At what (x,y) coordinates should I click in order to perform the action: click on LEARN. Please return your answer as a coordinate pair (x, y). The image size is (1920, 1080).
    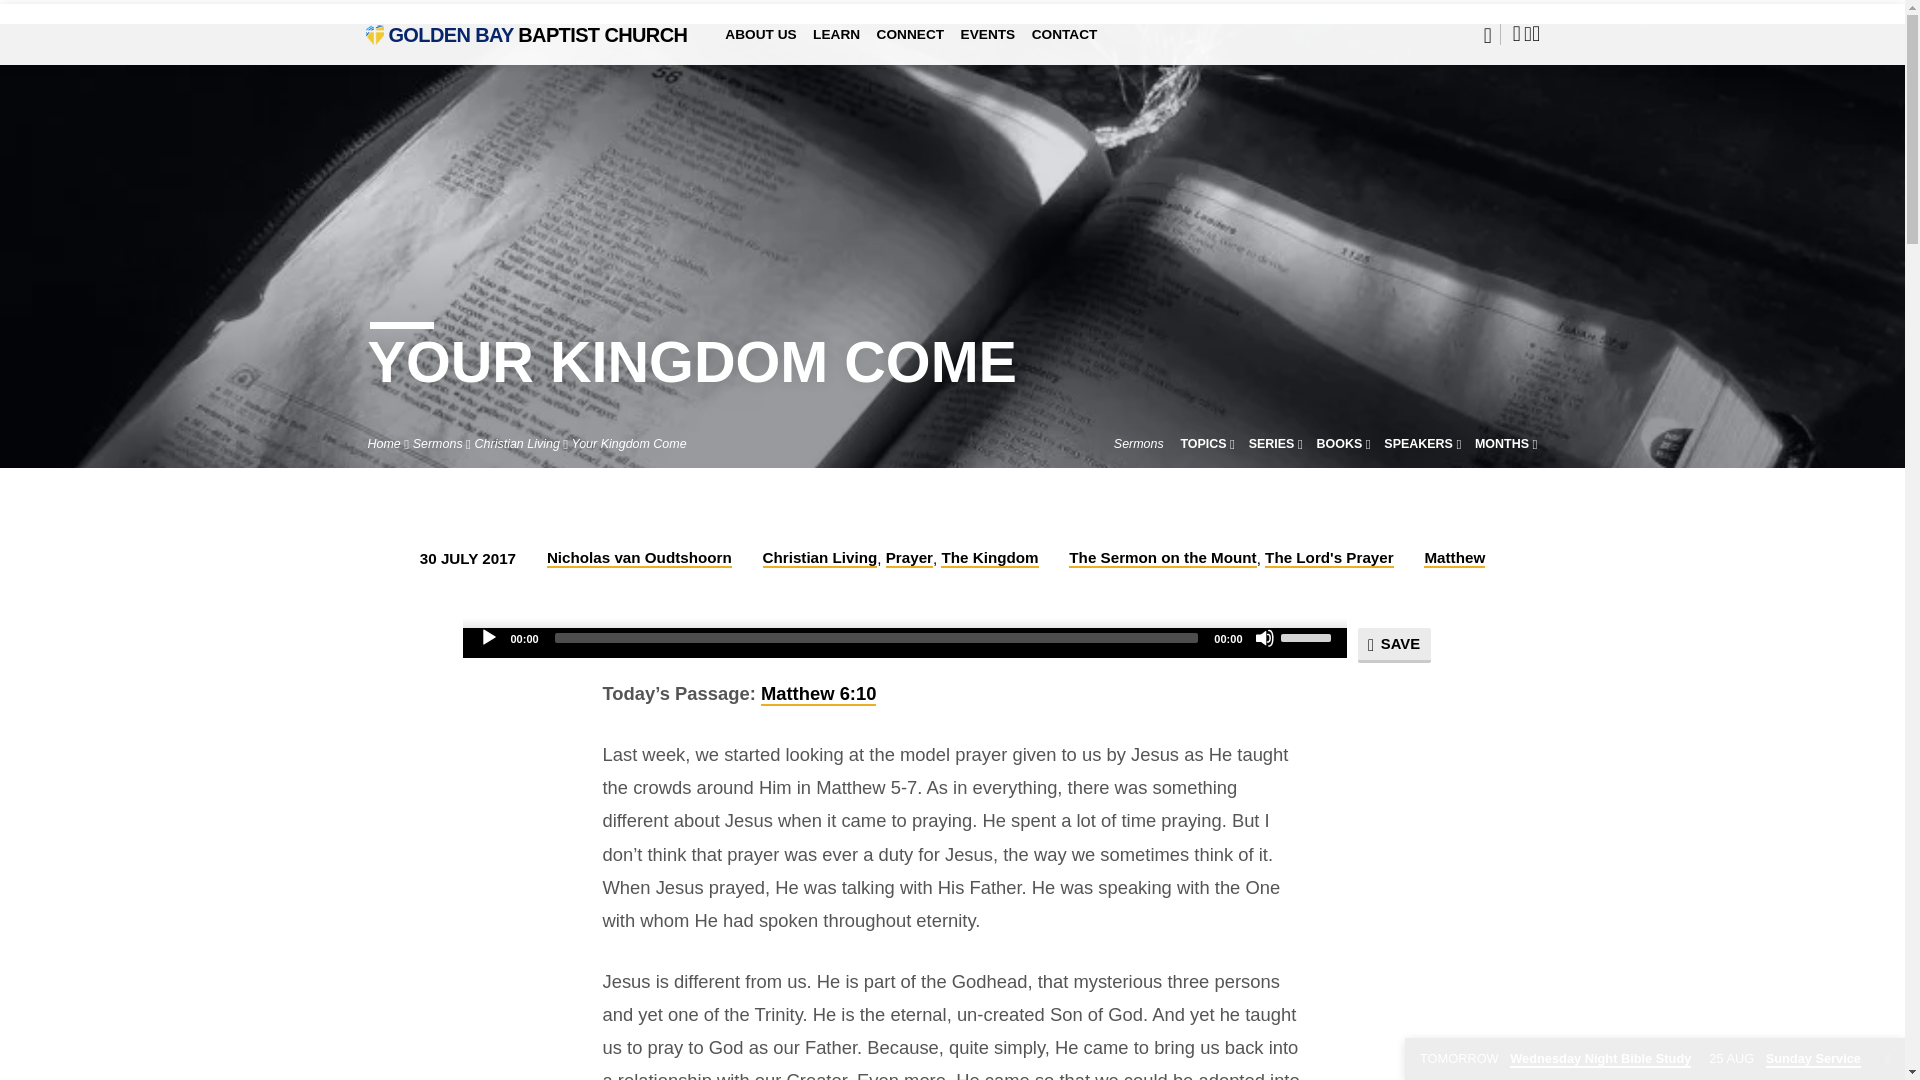
    Looking at the image, I should click on (836, 47).